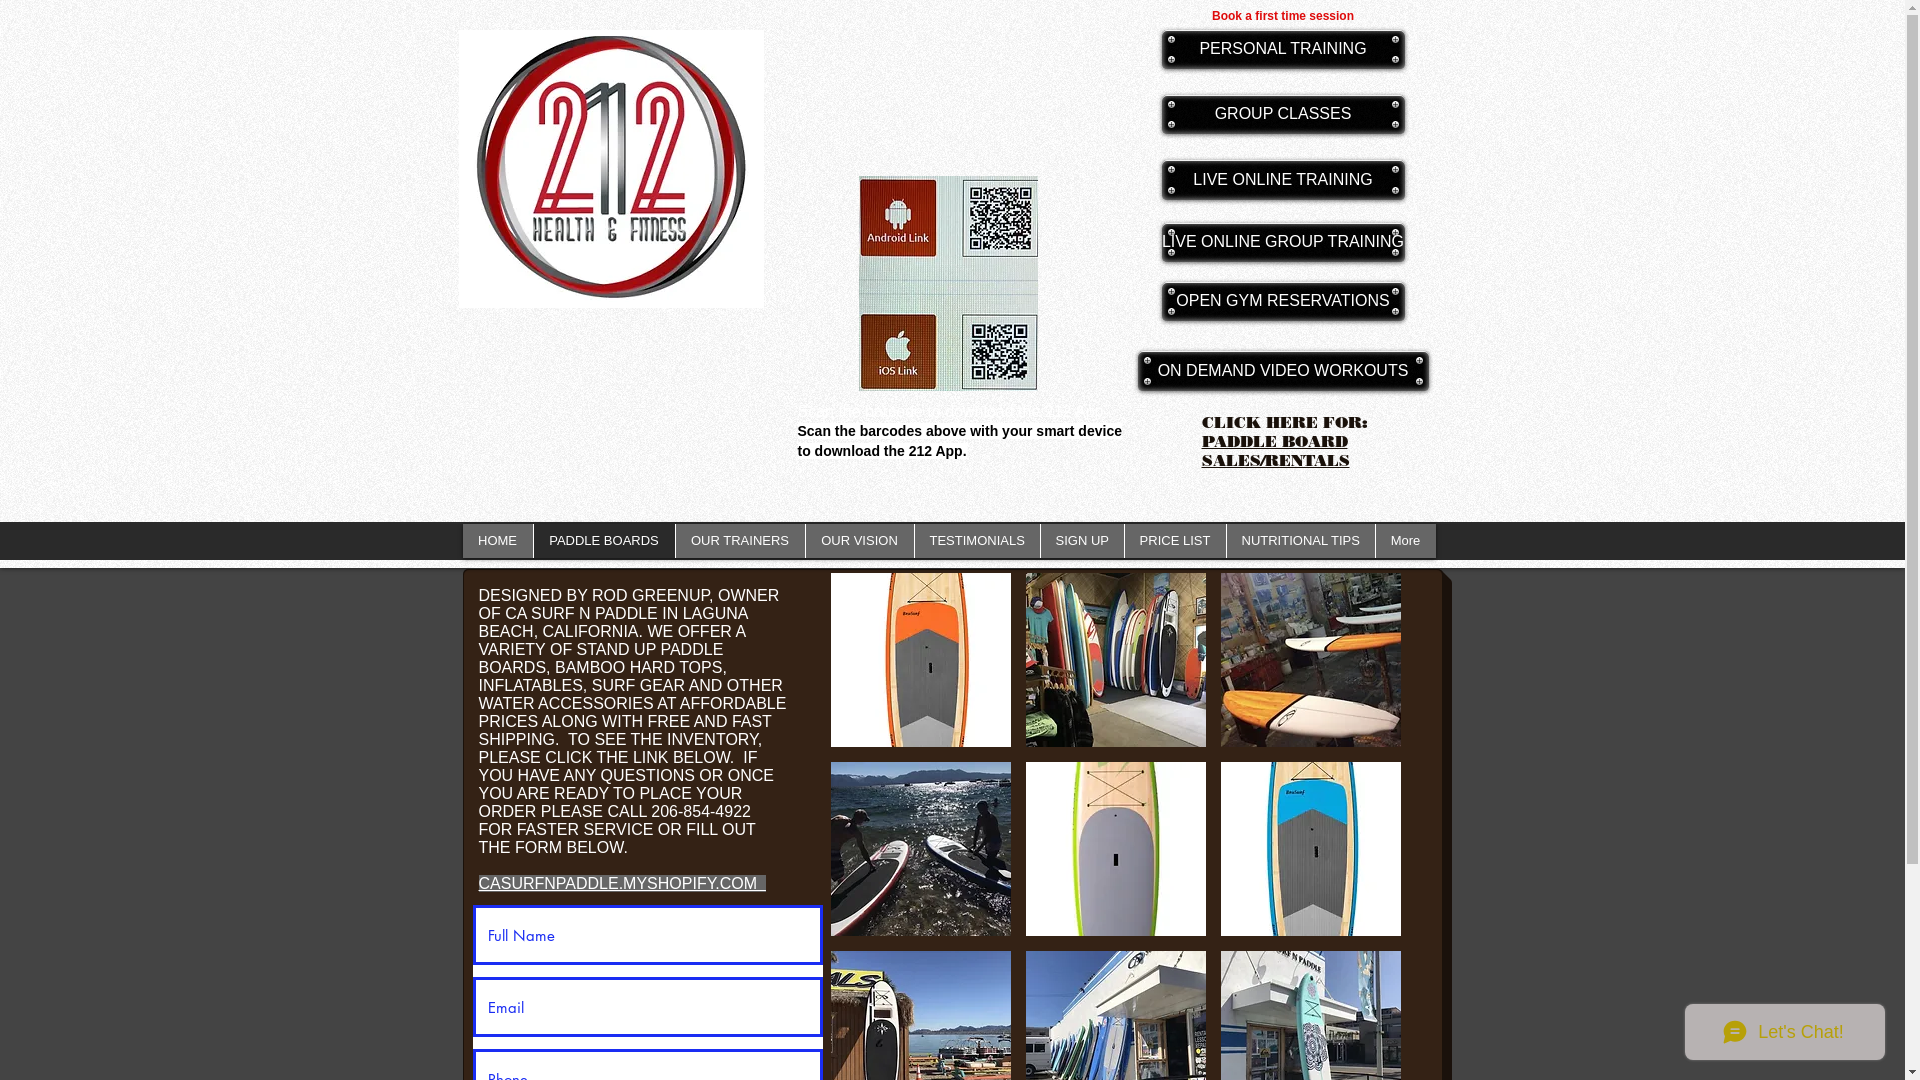  What do you see at coordinates (622, 884) in the screenshot?
I see `CASURFNPADDLE.MYSHOPIFY.COM  ` at bounding box center [622, 884].